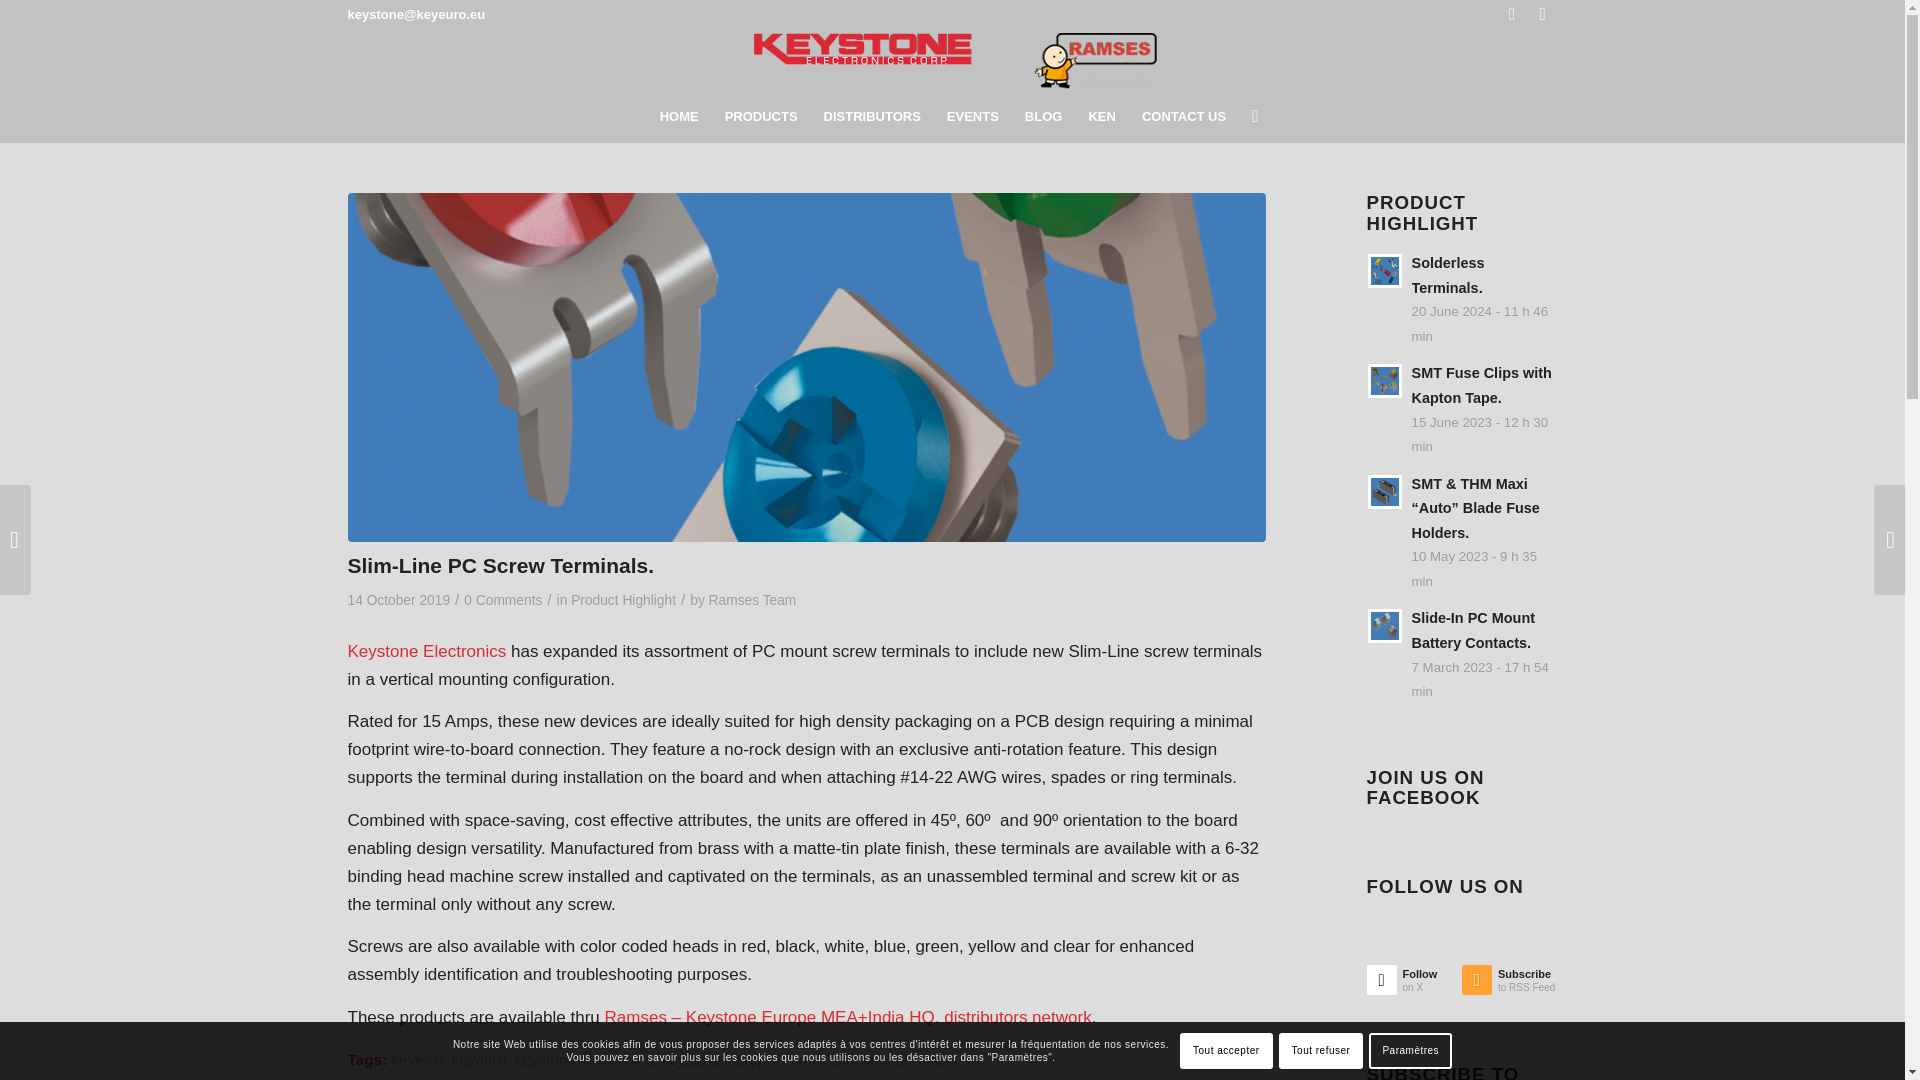 This screenshot has width=1920, height=1080. What do you see at coordinates (802, 1059) in the screenshot?
I see `screw` at bounding box center [802, 1059].